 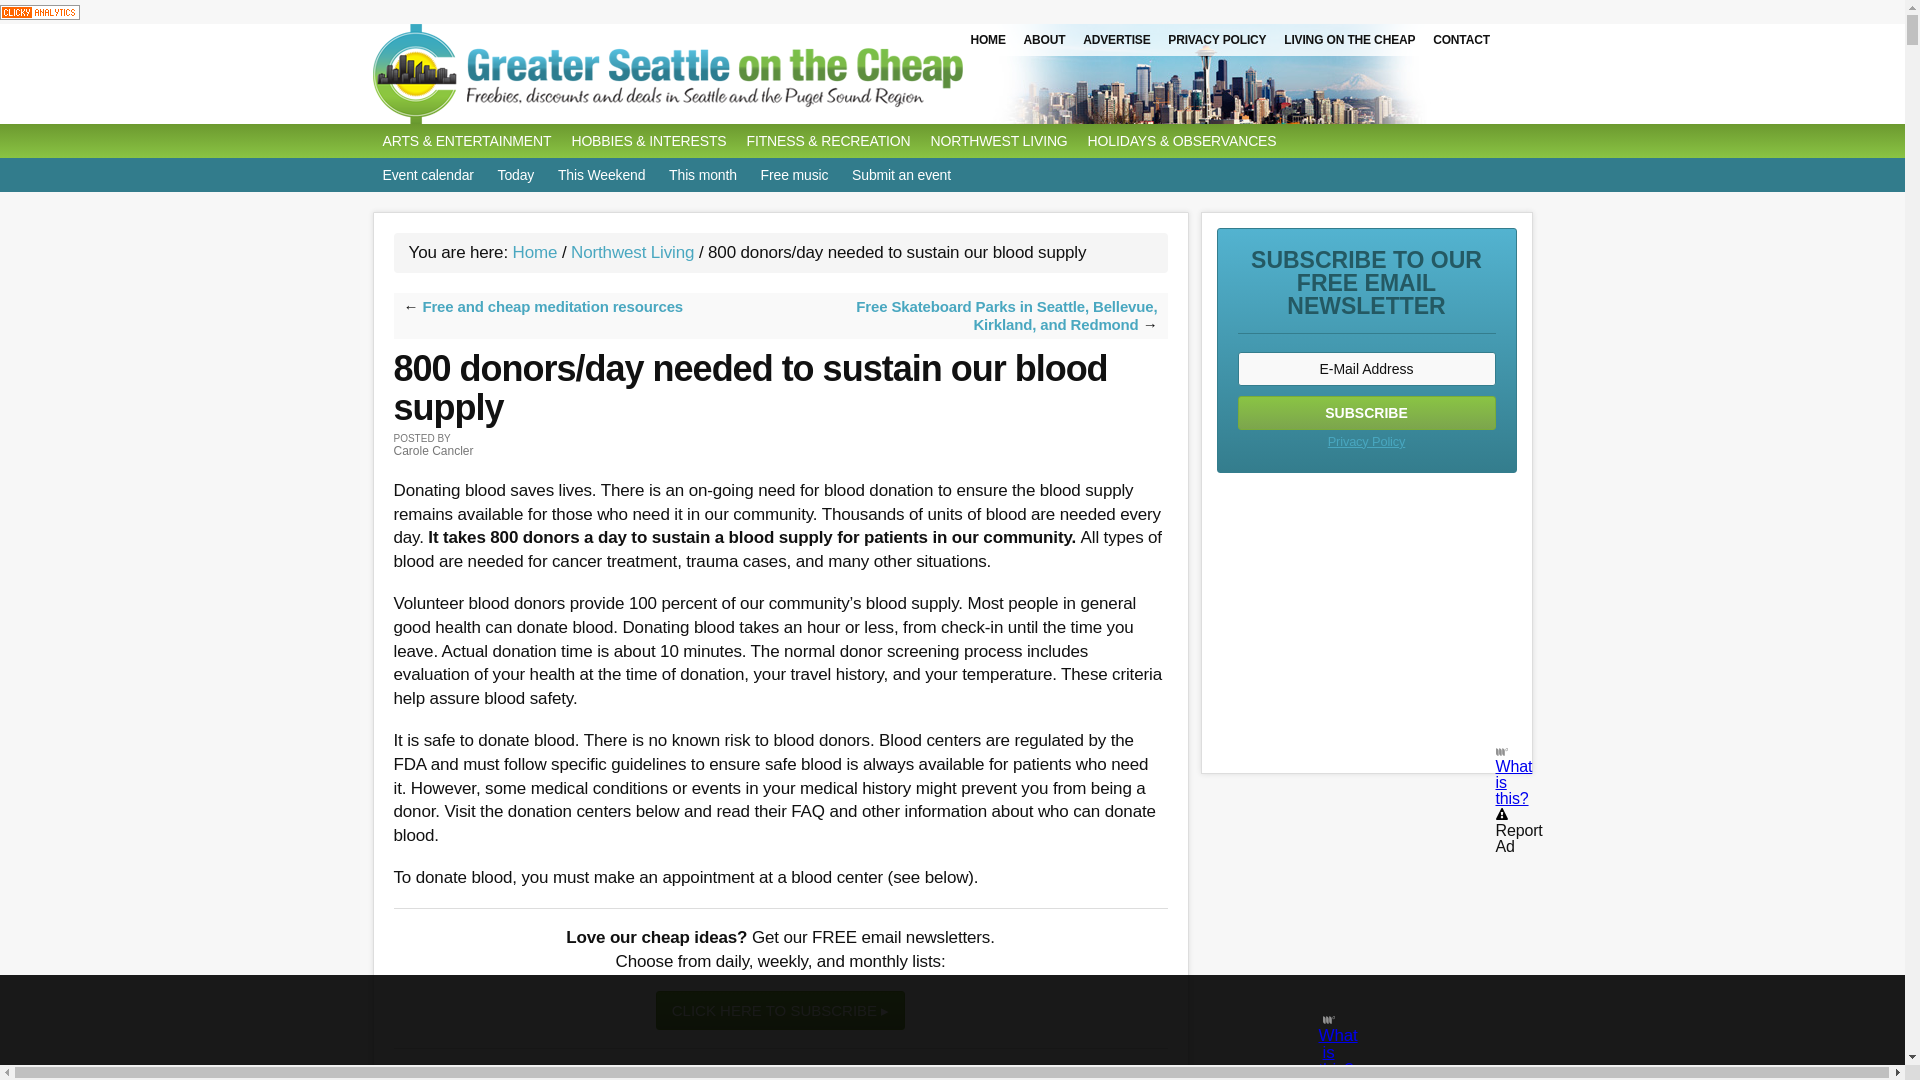 I want to click on LIVING ON THE CHEAP, so click(x=1349, y=40).